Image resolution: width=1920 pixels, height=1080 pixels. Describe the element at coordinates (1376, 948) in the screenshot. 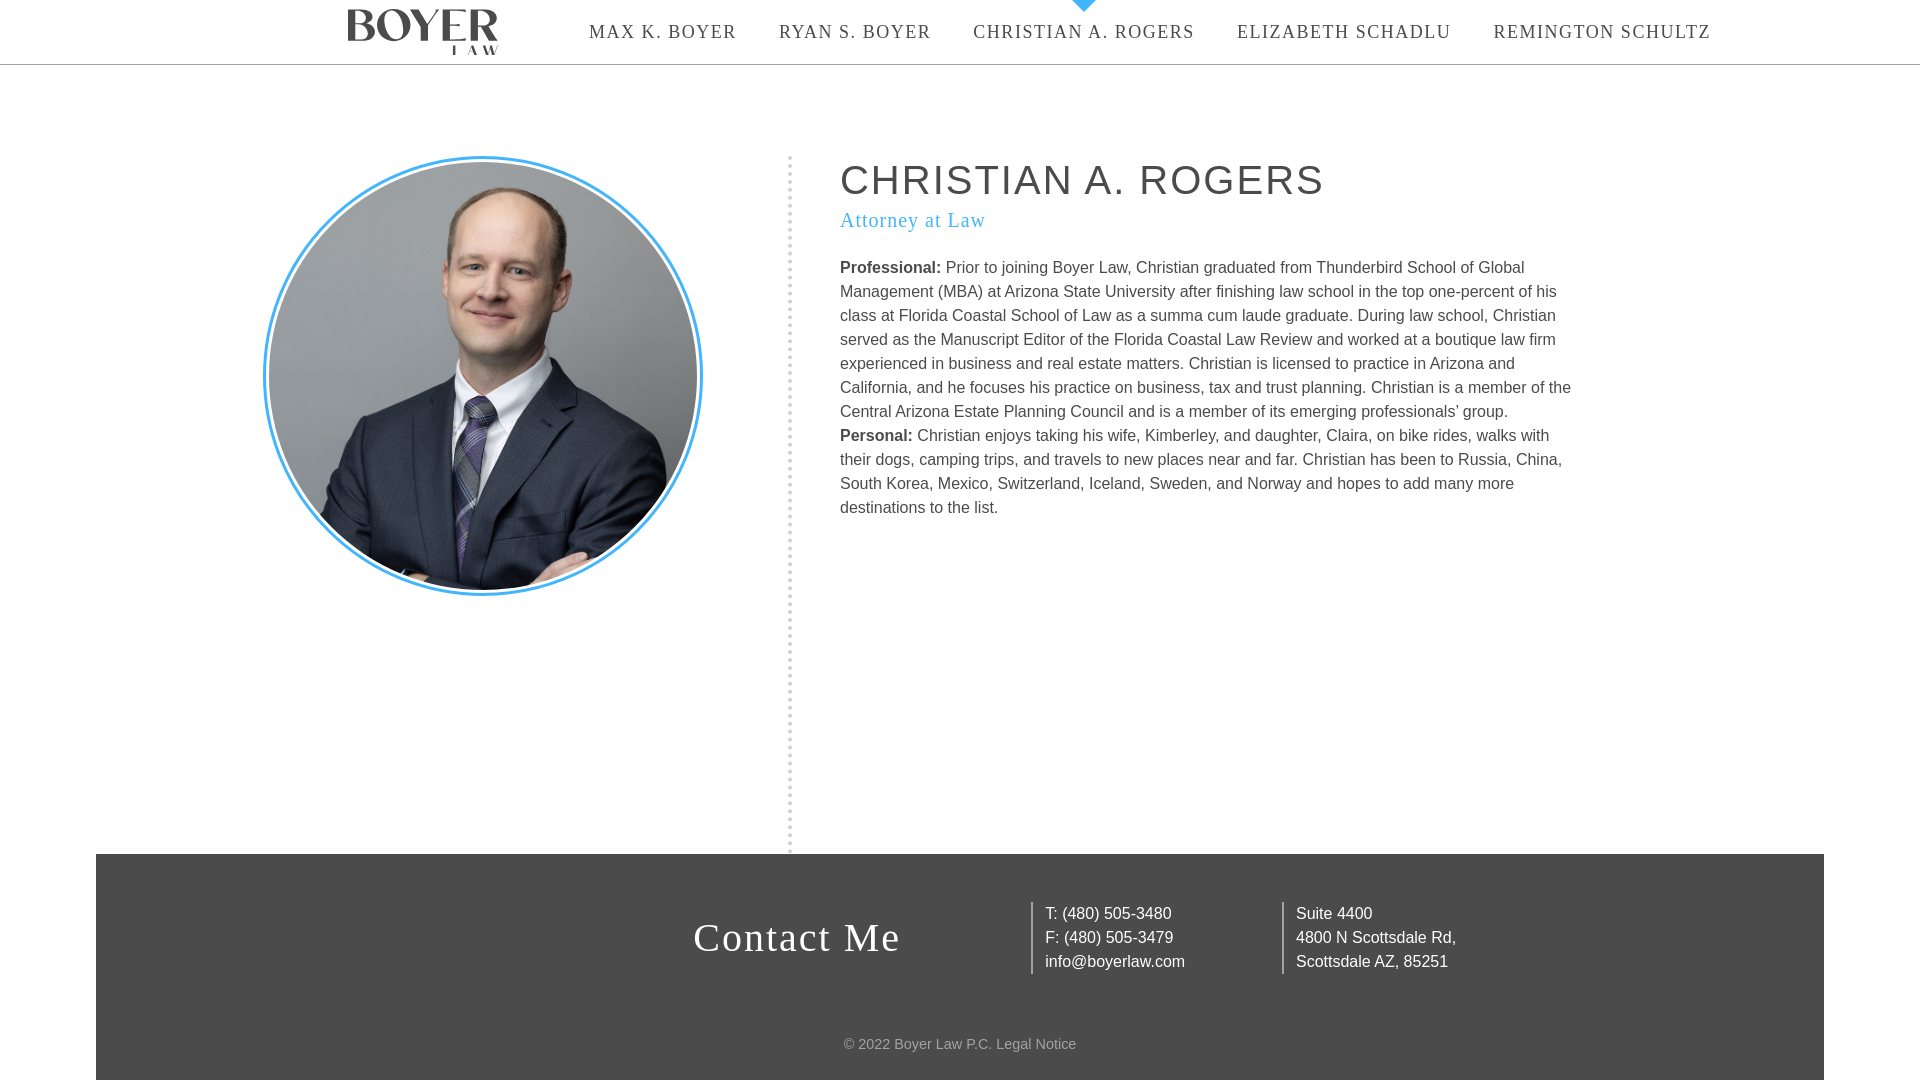

I see `REMINGTON SCHULTZ` at that location.